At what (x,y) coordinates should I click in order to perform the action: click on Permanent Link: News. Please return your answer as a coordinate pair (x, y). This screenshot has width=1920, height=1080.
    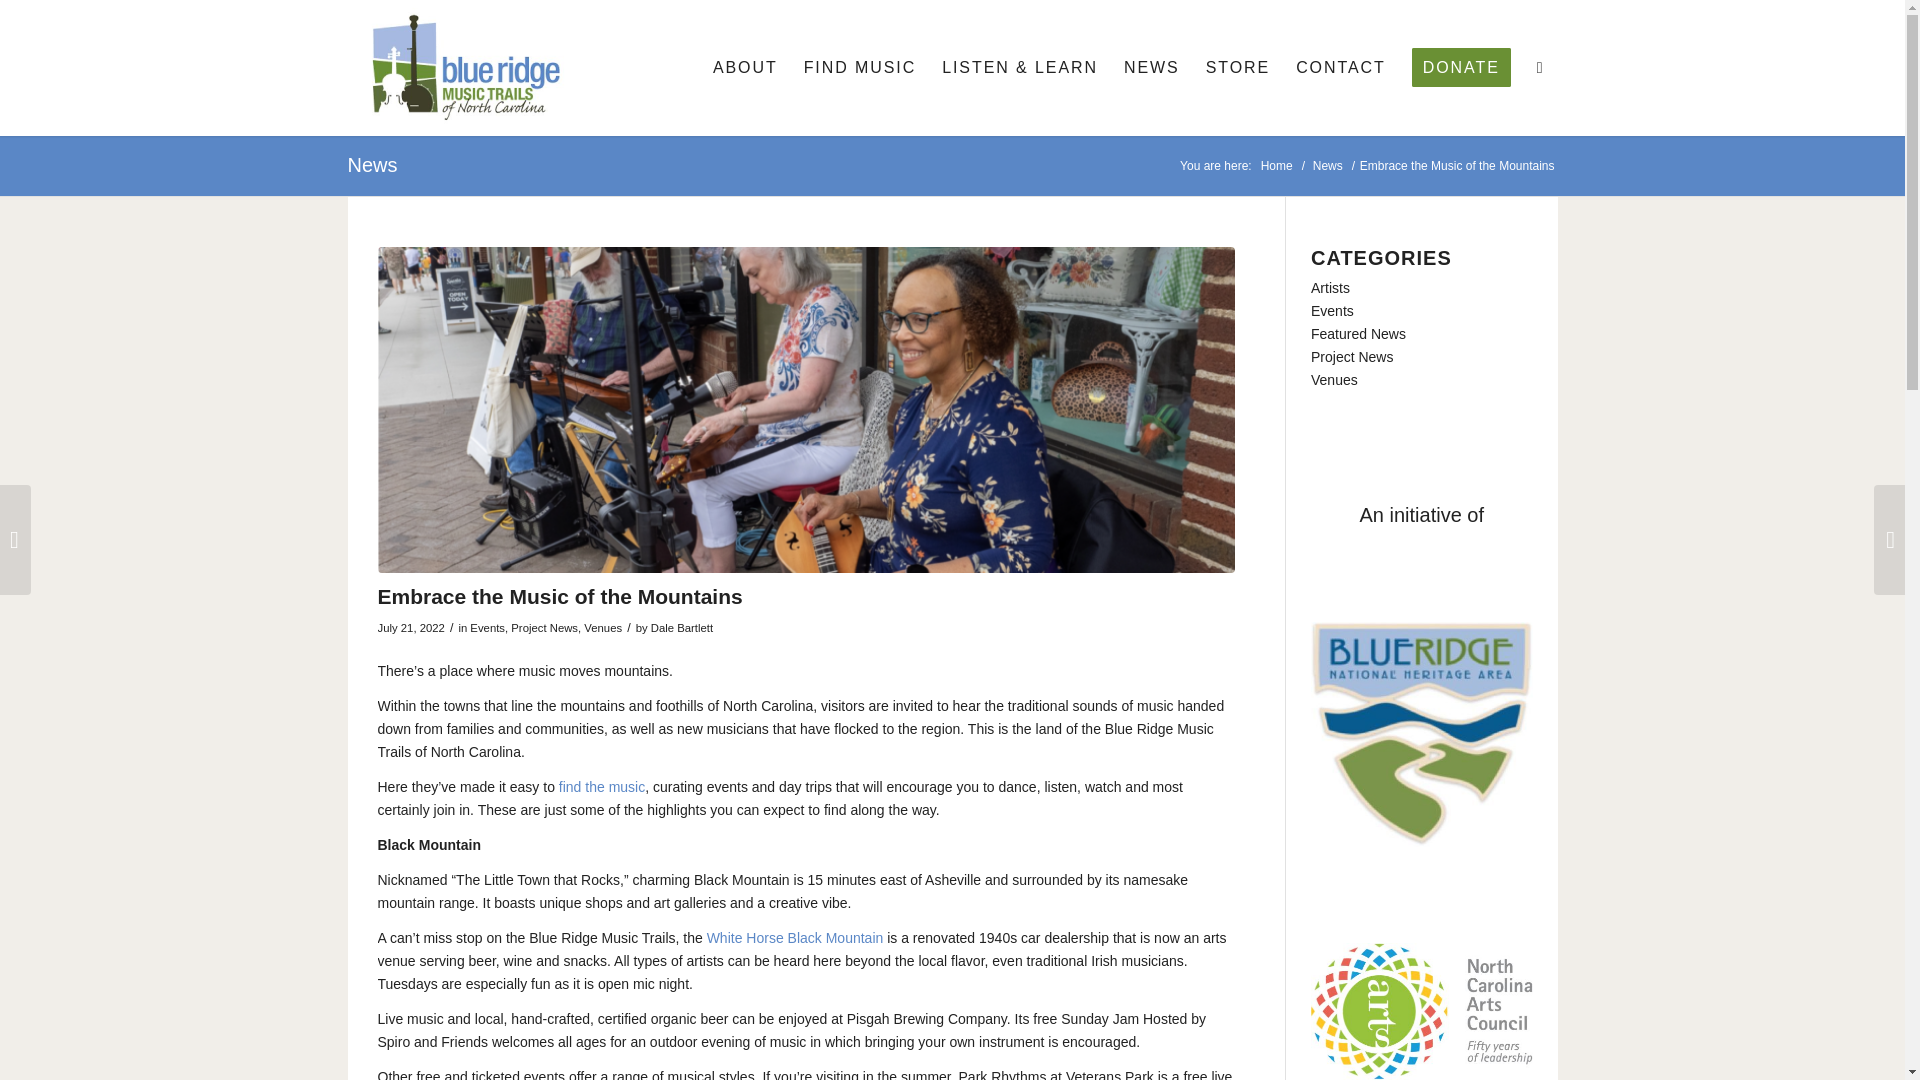
    Looking at the image, I should click on (372, 165).